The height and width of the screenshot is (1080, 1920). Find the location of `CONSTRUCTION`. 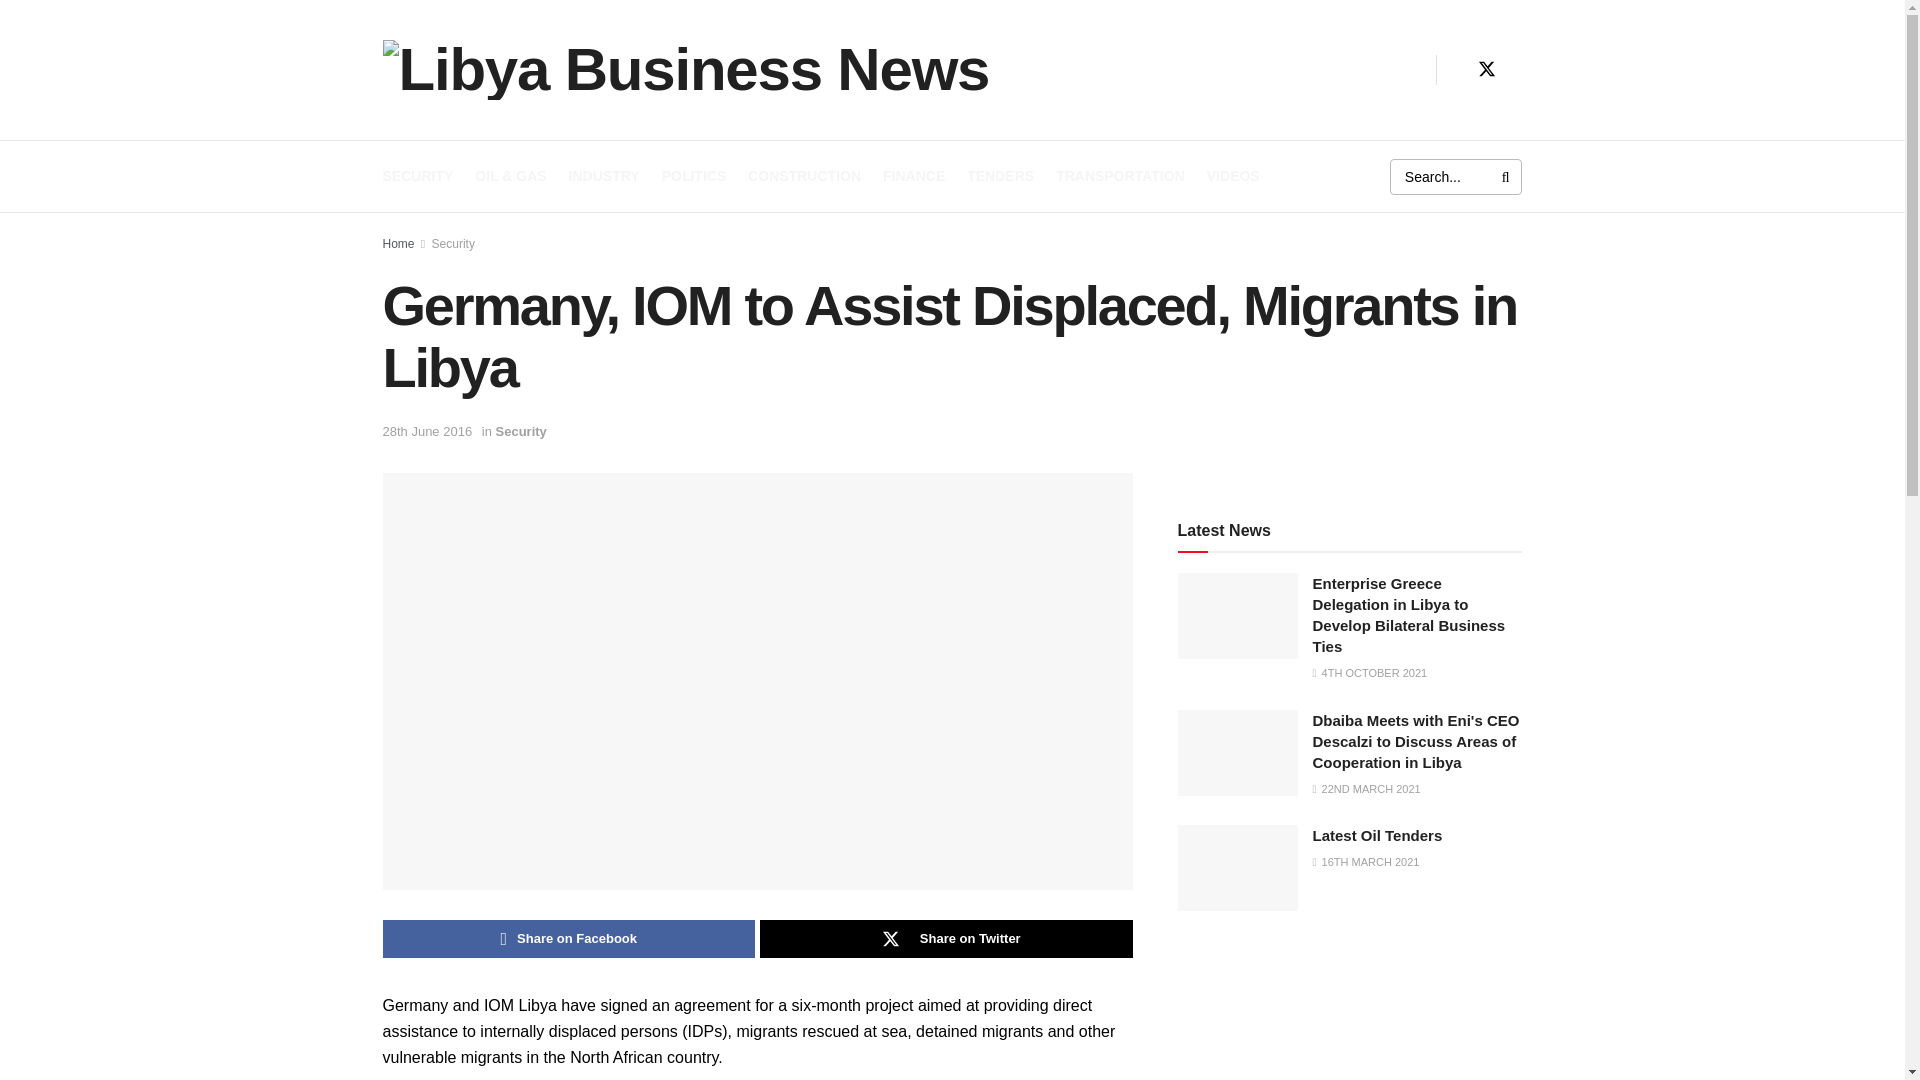

CONSTRUCTION is located at coordinates (804, 176).